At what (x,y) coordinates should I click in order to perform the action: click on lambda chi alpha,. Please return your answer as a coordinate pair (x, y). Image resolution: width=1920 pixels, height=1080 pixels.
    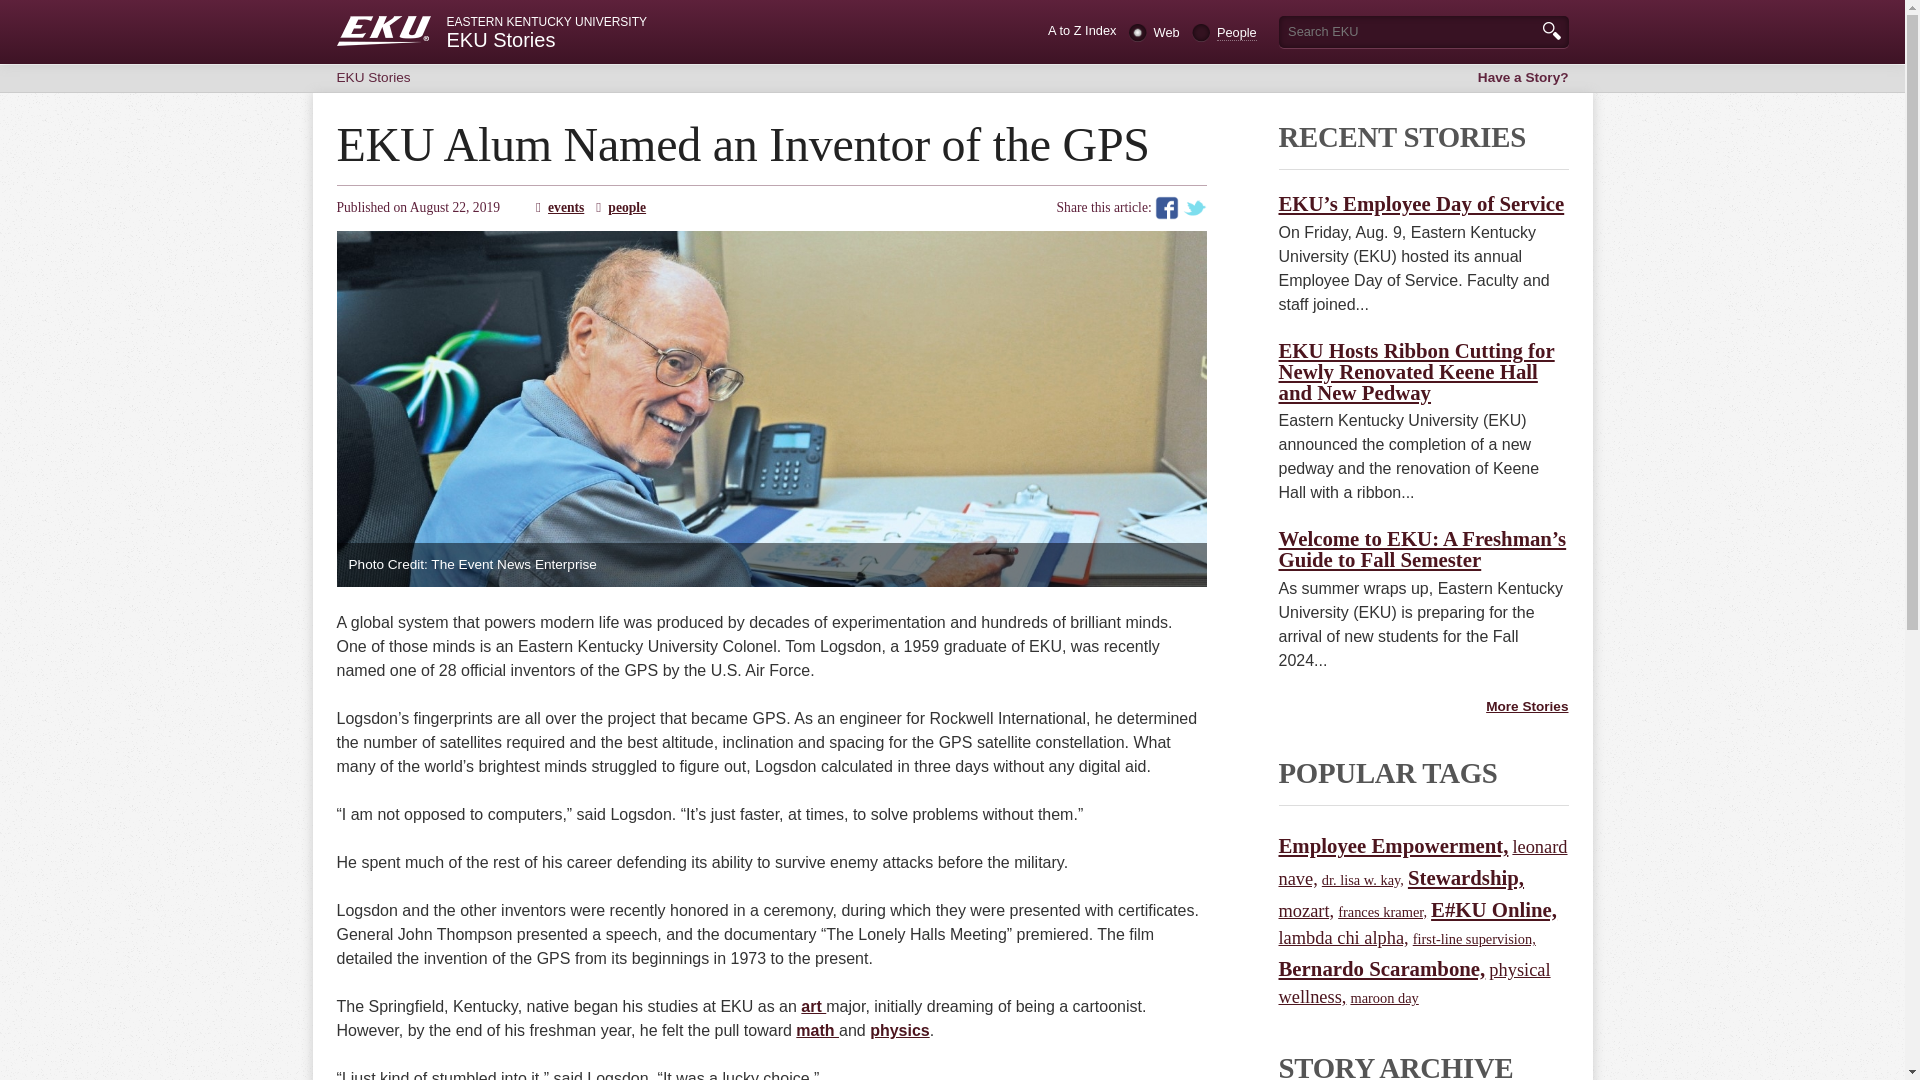
    Looking at the image, I should click on (1342, 938).